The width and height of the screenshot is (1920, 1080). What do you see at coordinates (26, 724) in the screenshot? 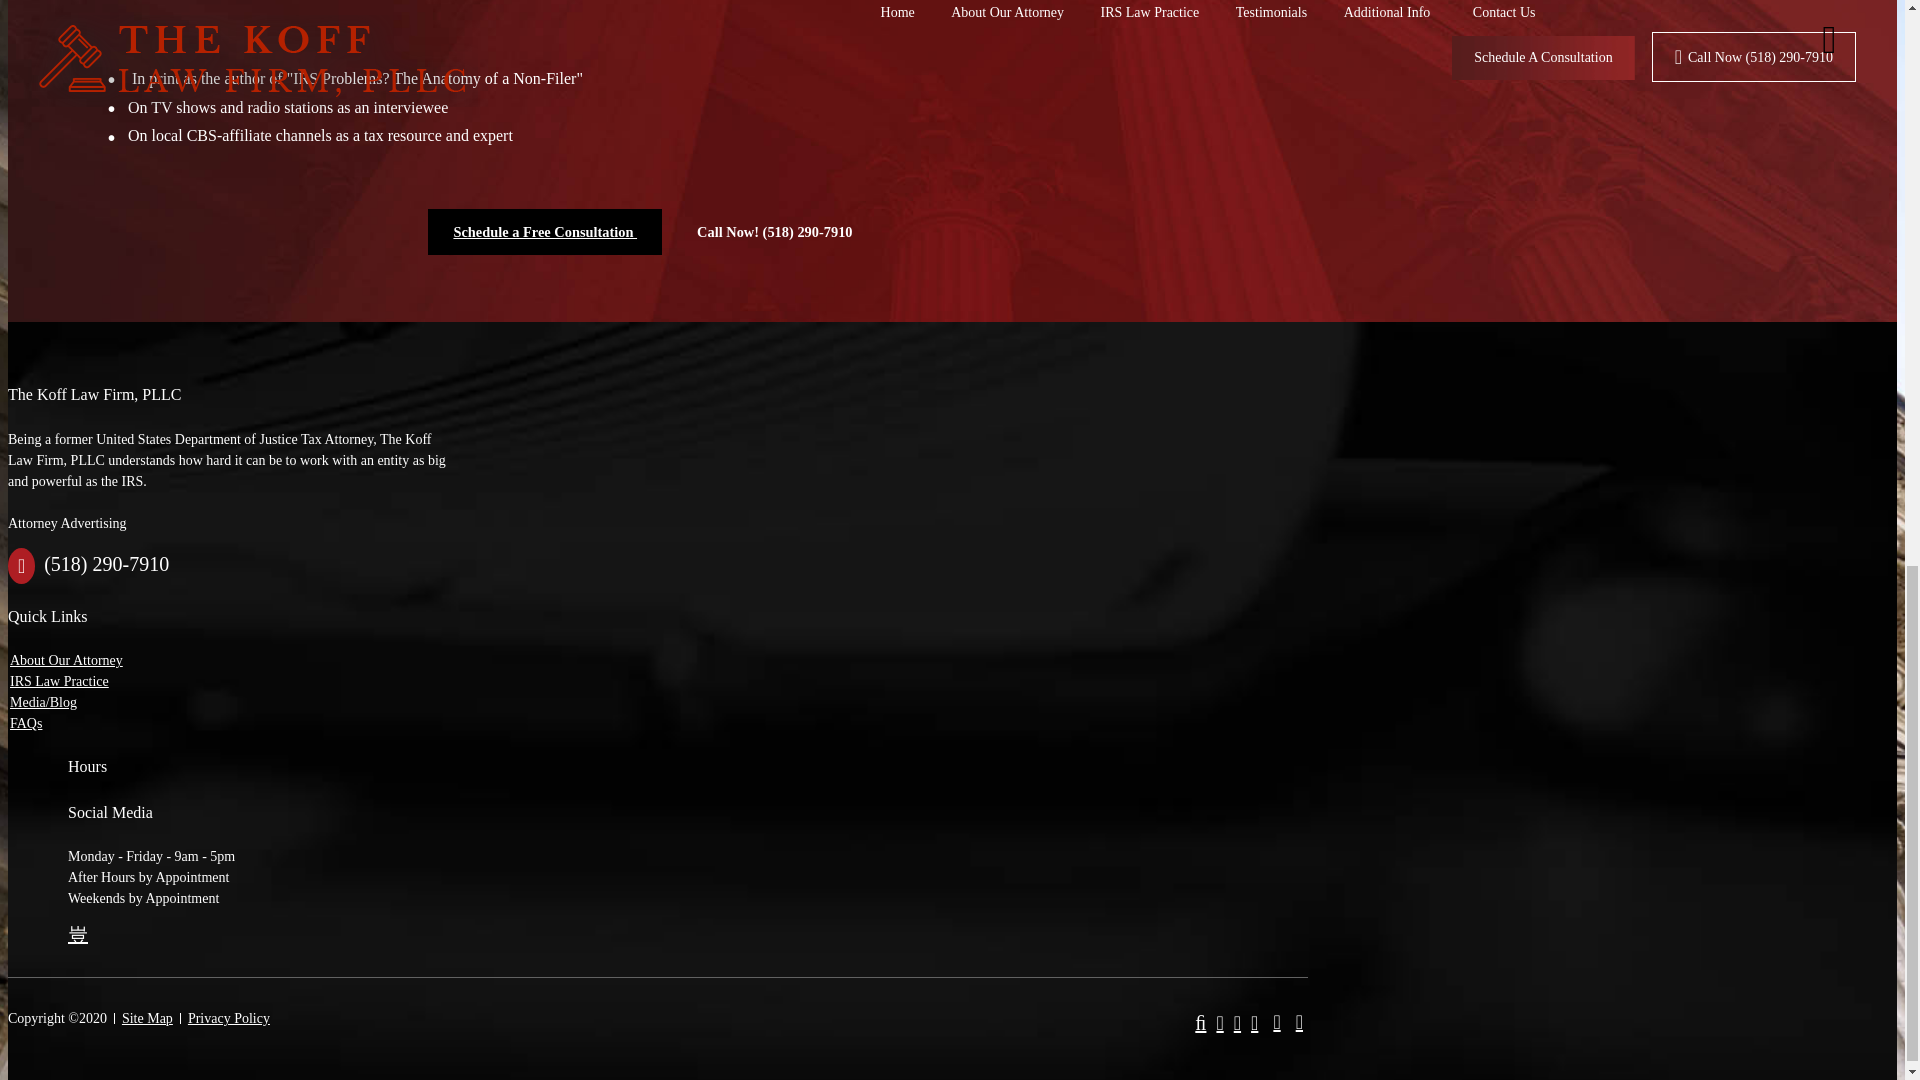
I see `FAQs` at bounding box center [26, 724].